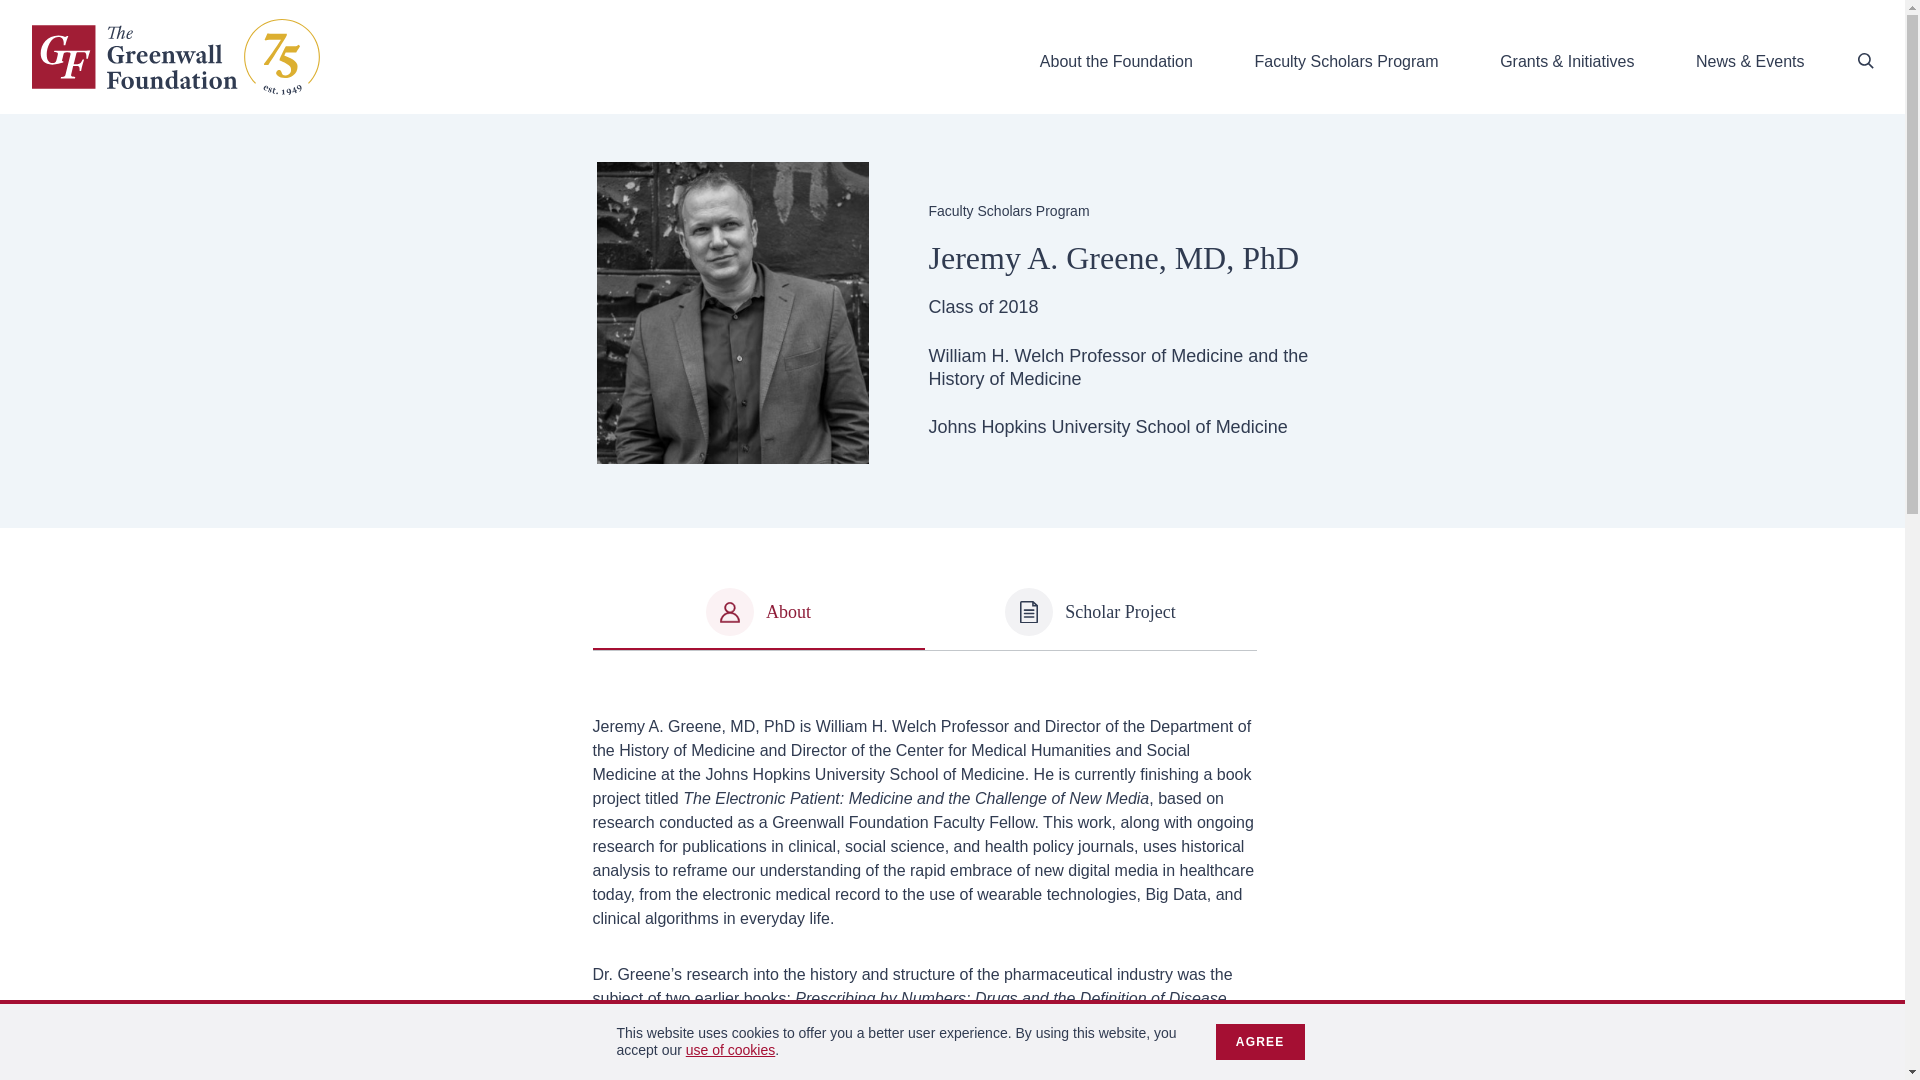 This screenshot has height=1080, width=1920. I want to click on About Us, so click(46, 192).